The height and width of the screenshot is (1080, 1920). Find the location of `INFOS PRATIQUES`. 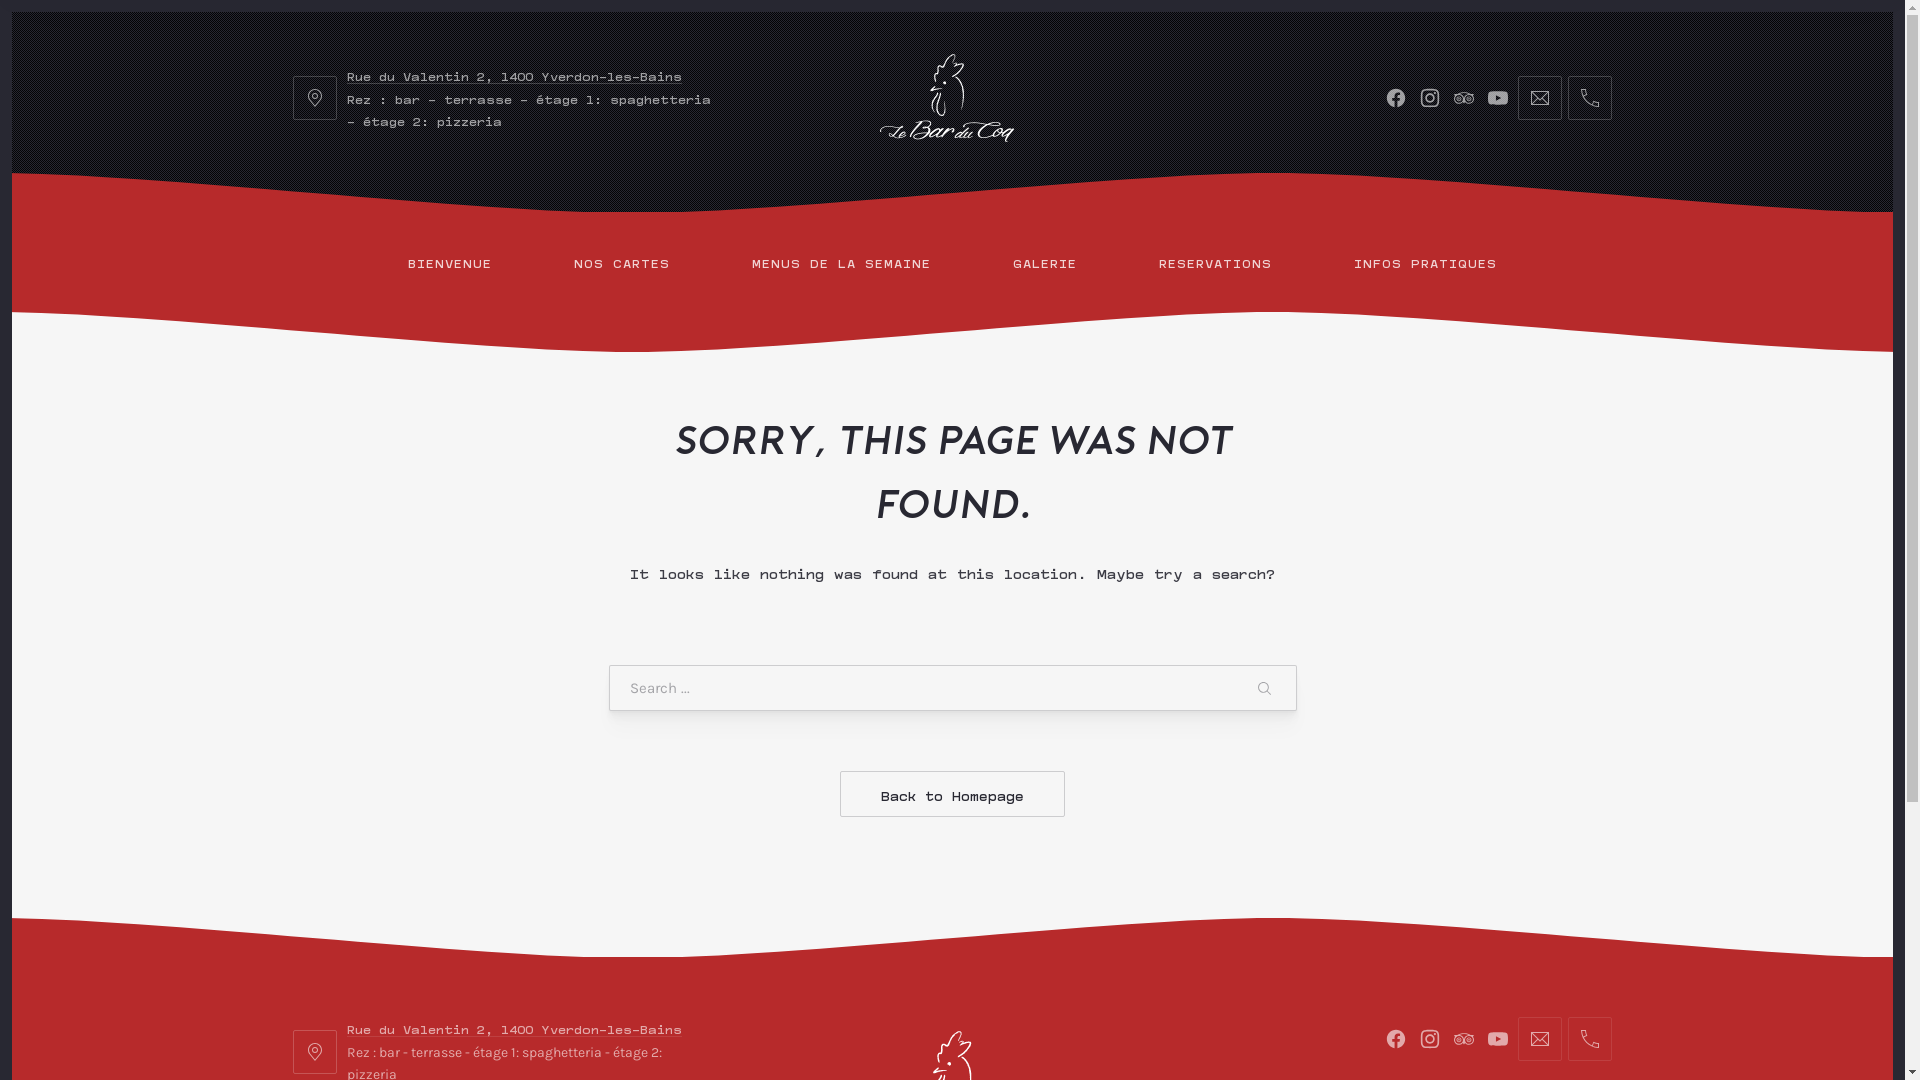

INFOS PRATIQUES is located at coordinates (1426, 262).